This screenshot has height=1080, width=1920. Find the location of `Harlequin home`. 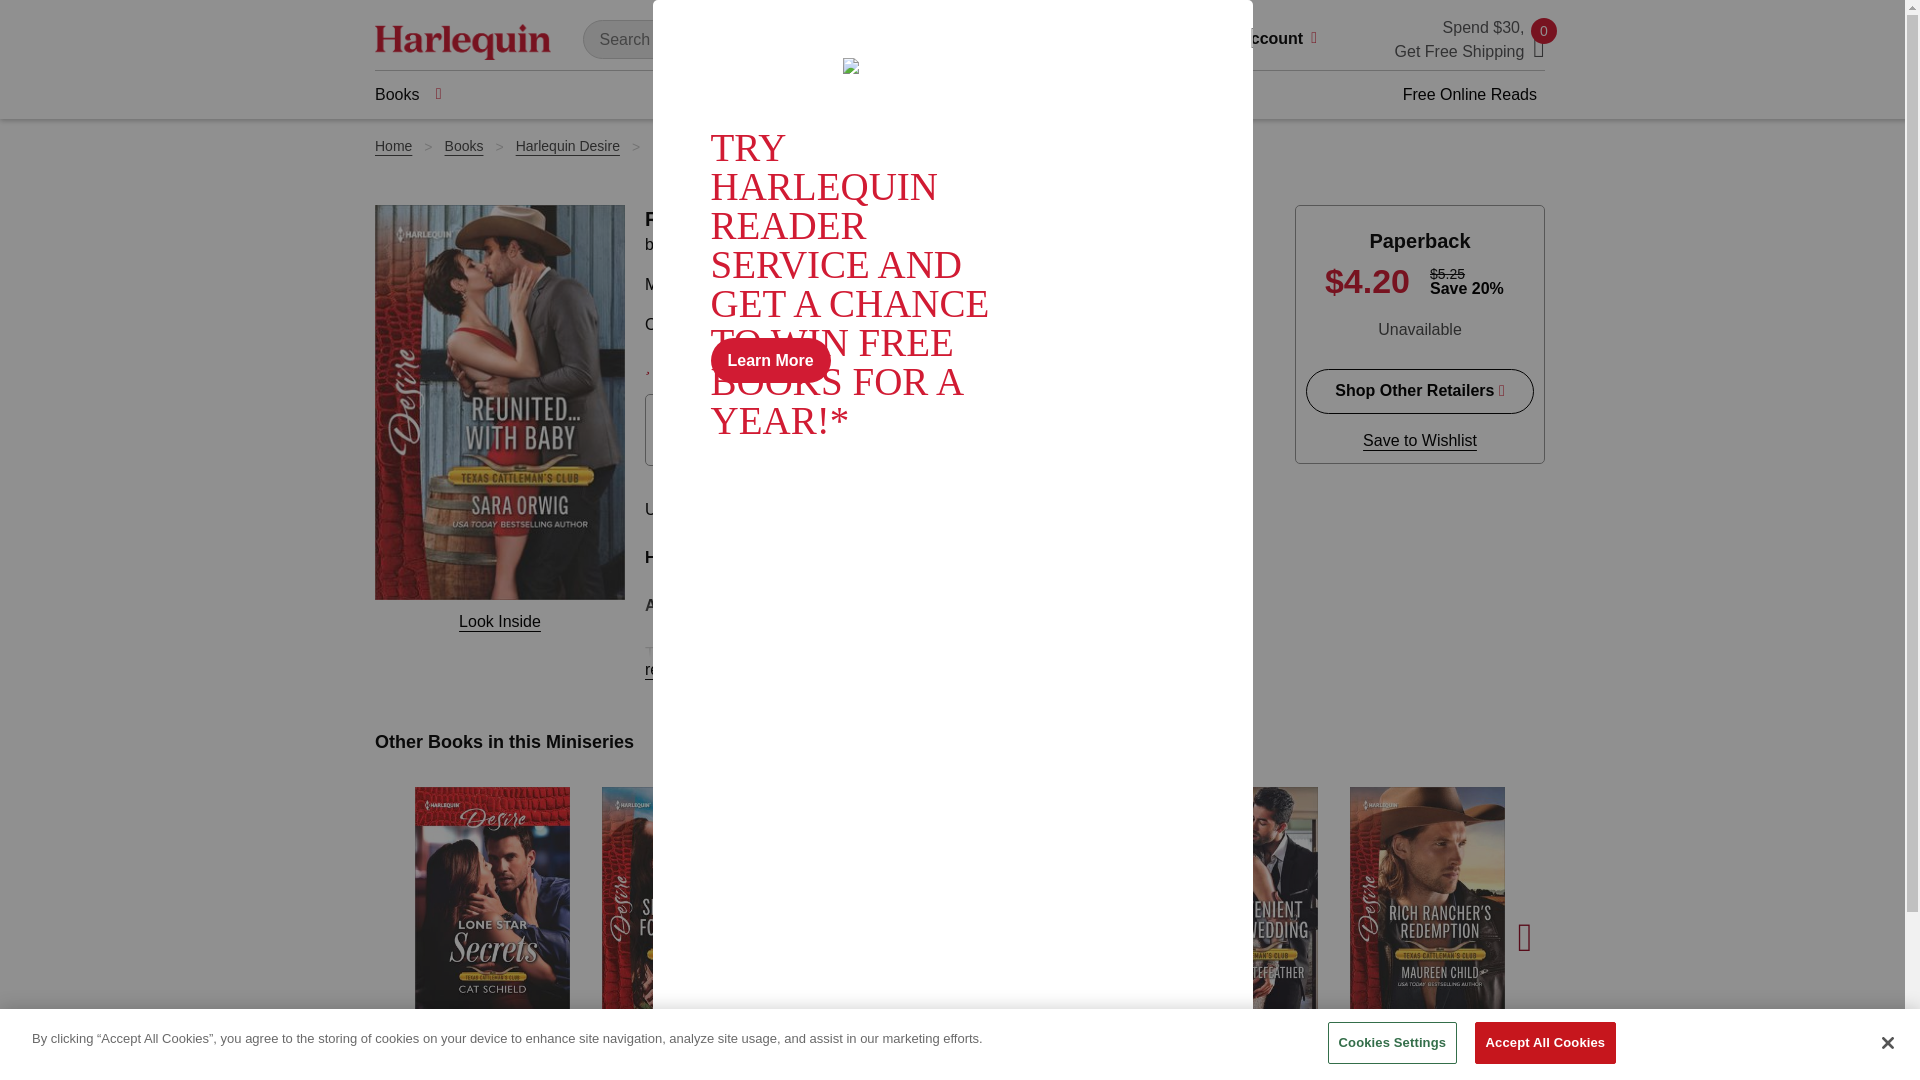

Harlequin home is located at coordinates (462, 40).